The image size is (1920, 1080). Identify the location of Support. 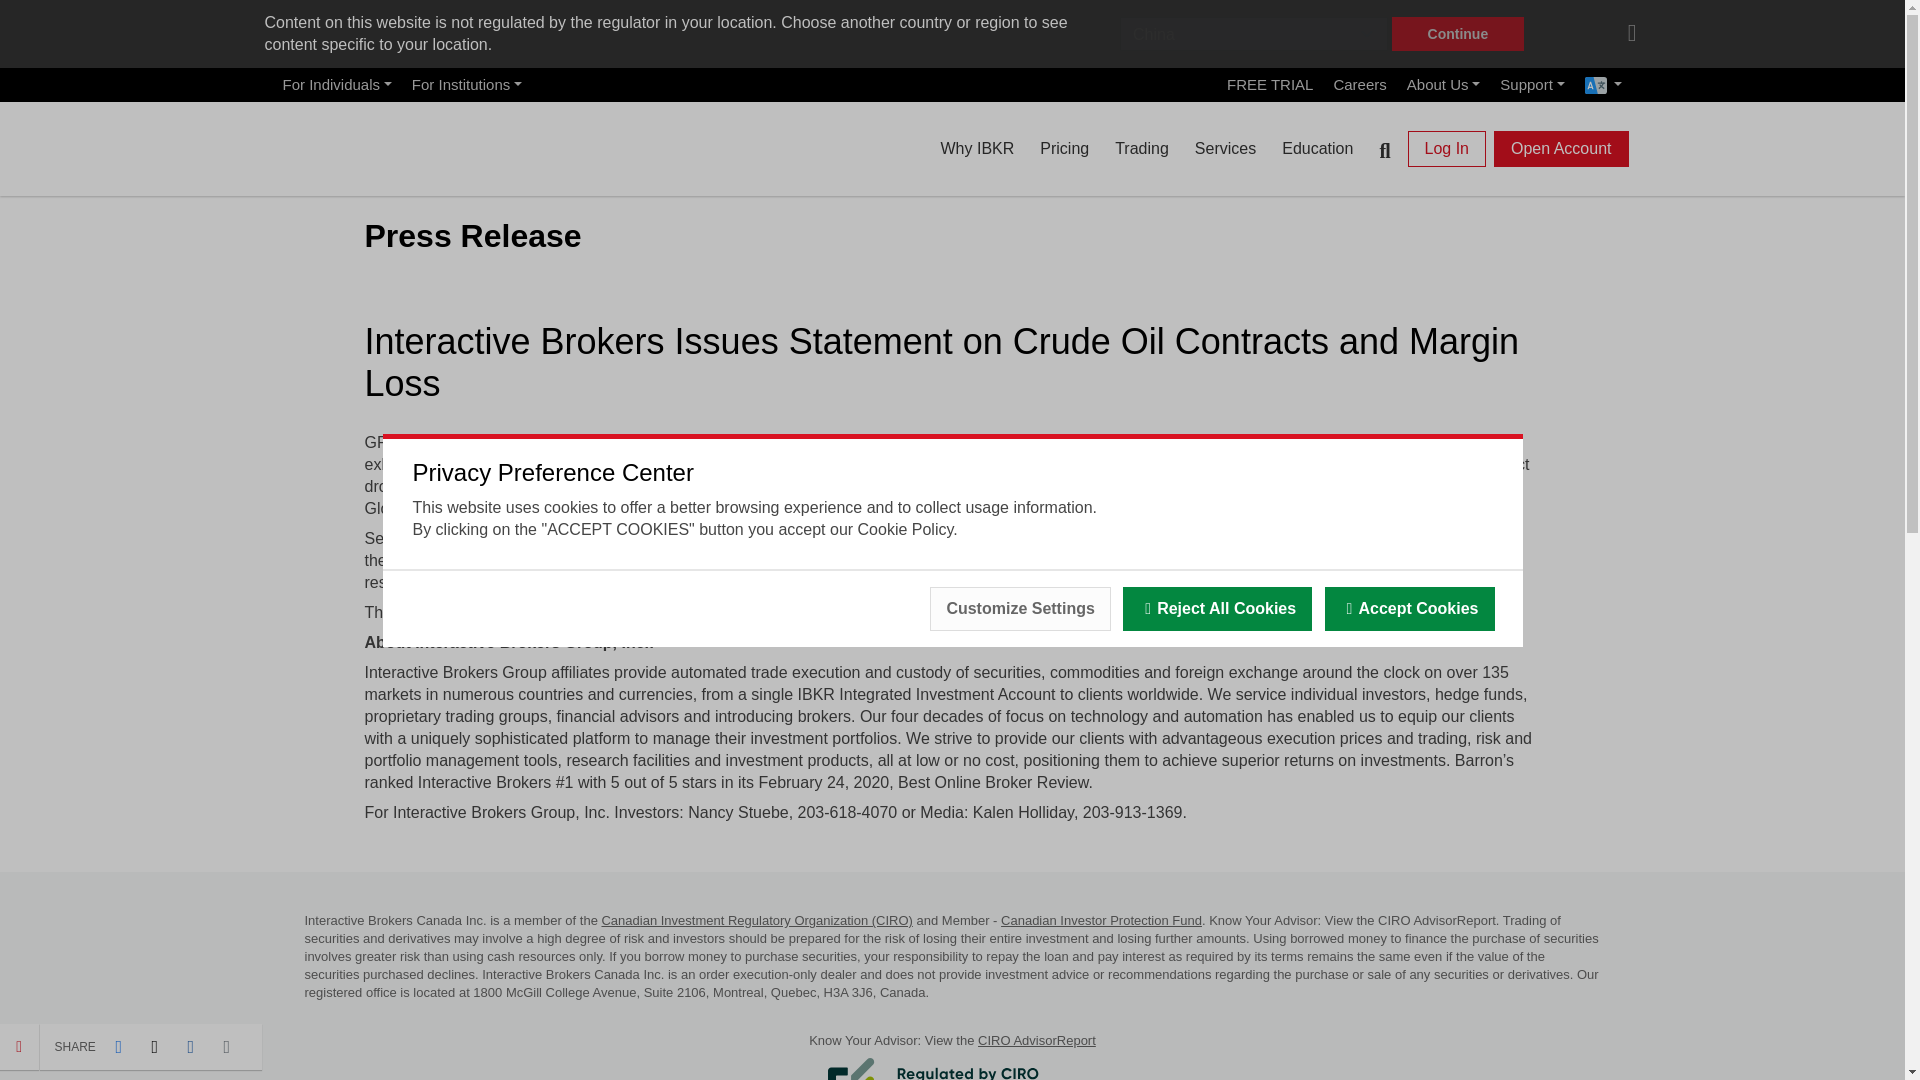
(1532, 84).